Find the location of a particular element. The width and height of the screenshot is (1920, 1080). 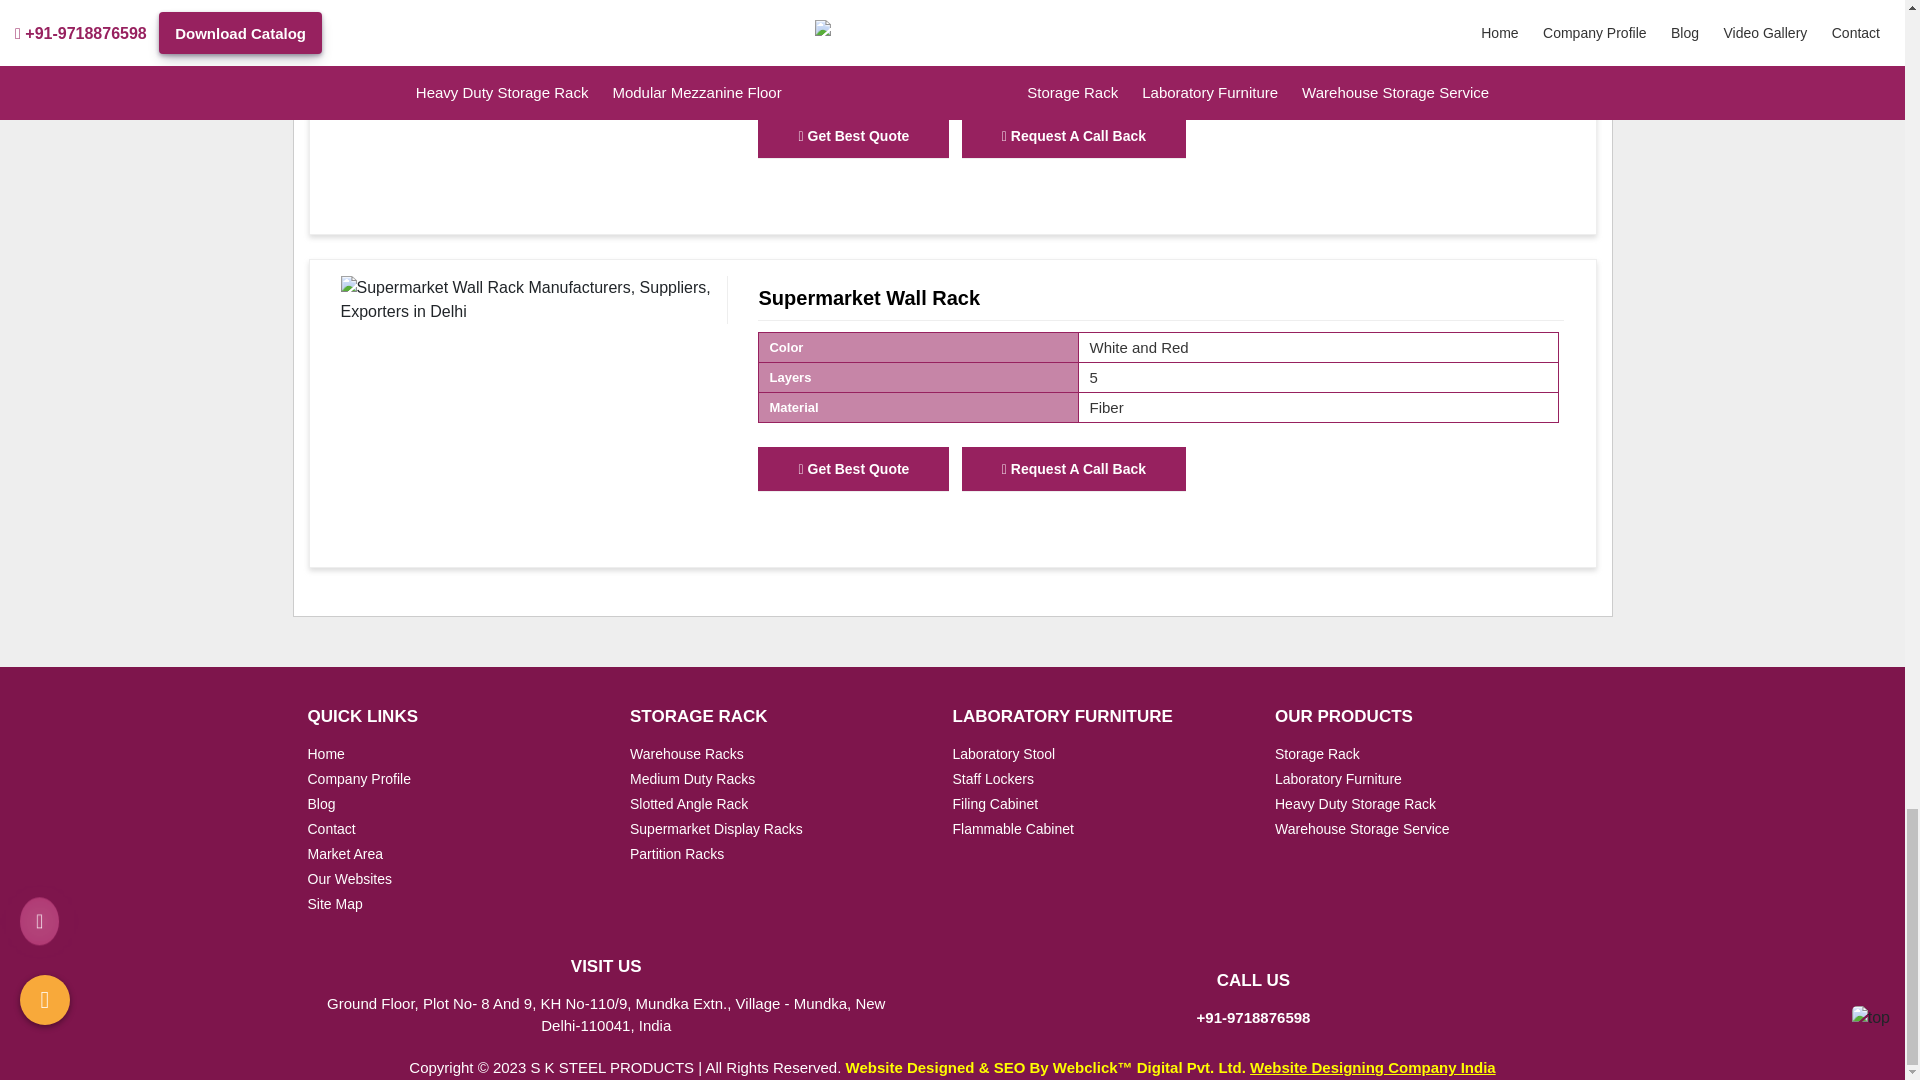

Company Profile is located at coordinates (360, 779).